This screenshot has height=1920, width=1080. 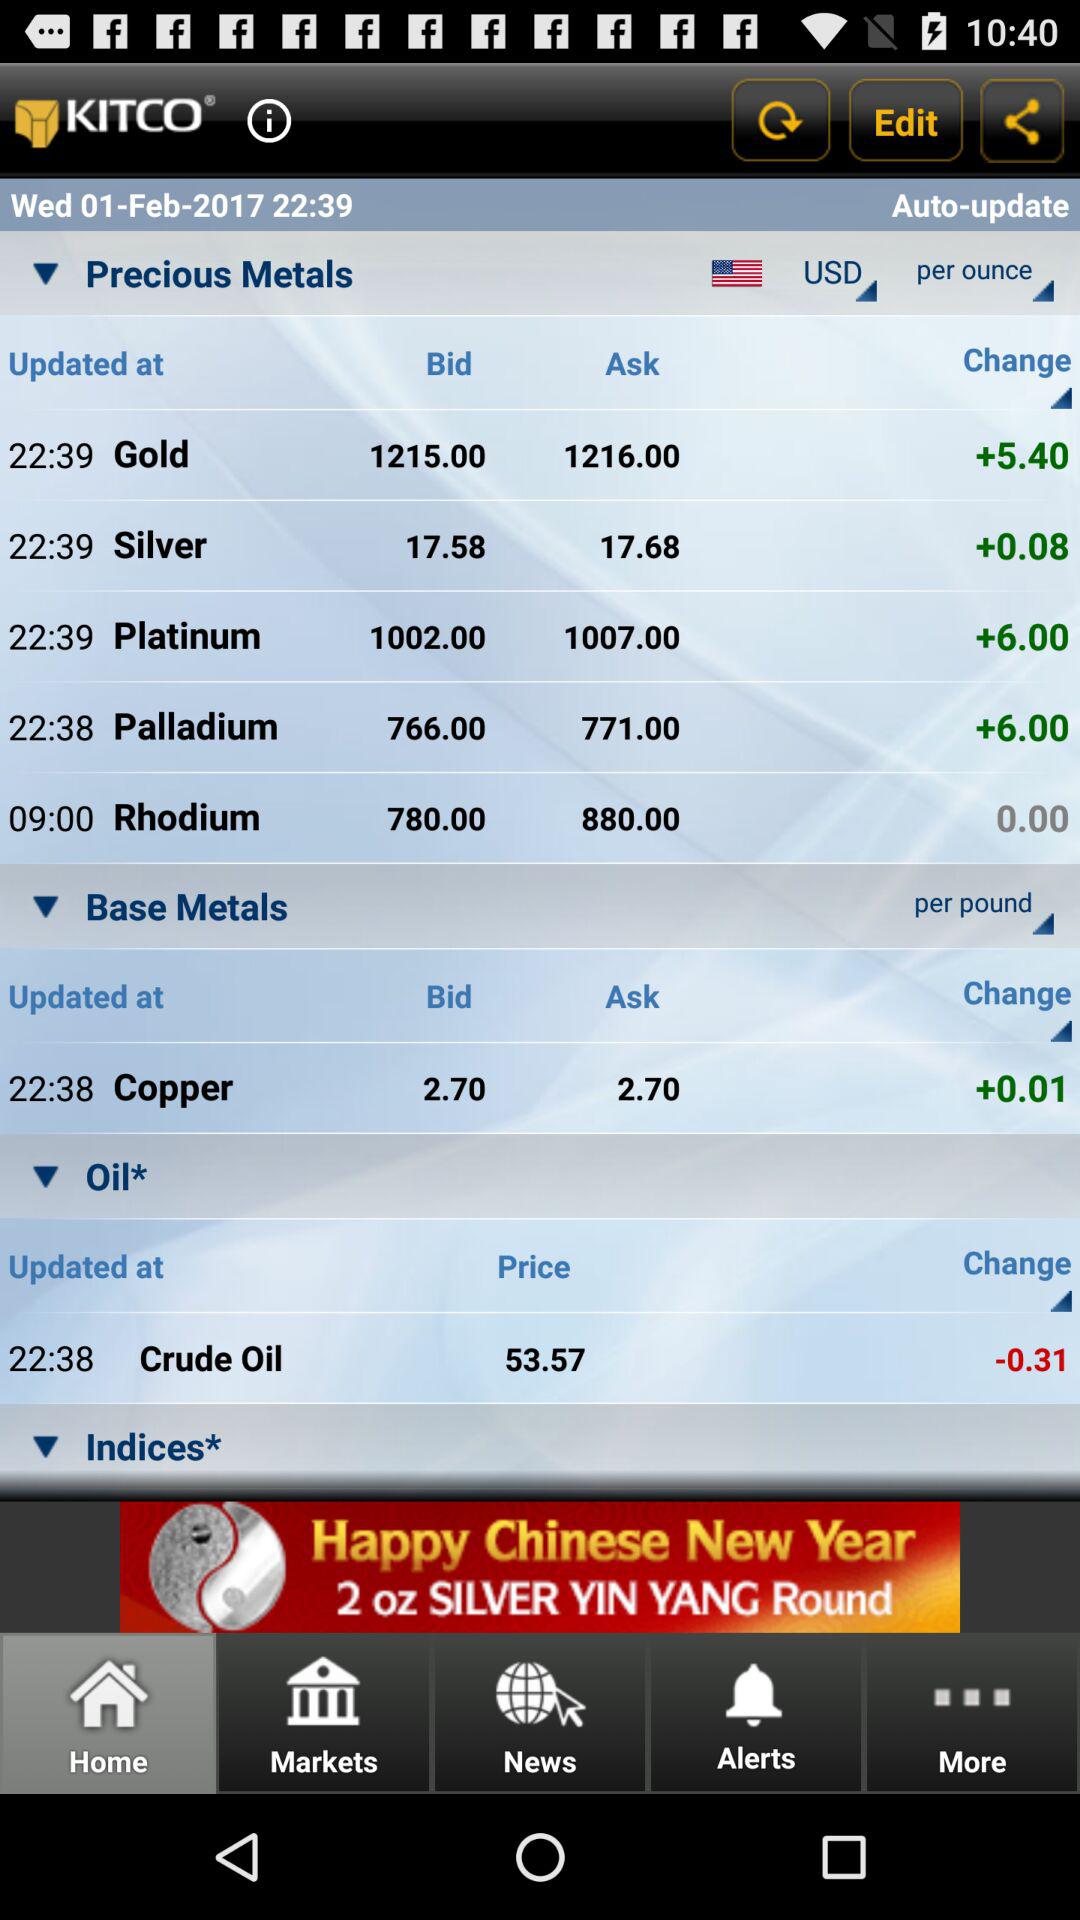 I want to click on happy chines new year 2 oz silver yin yang round, so click(x=540, y=1566).